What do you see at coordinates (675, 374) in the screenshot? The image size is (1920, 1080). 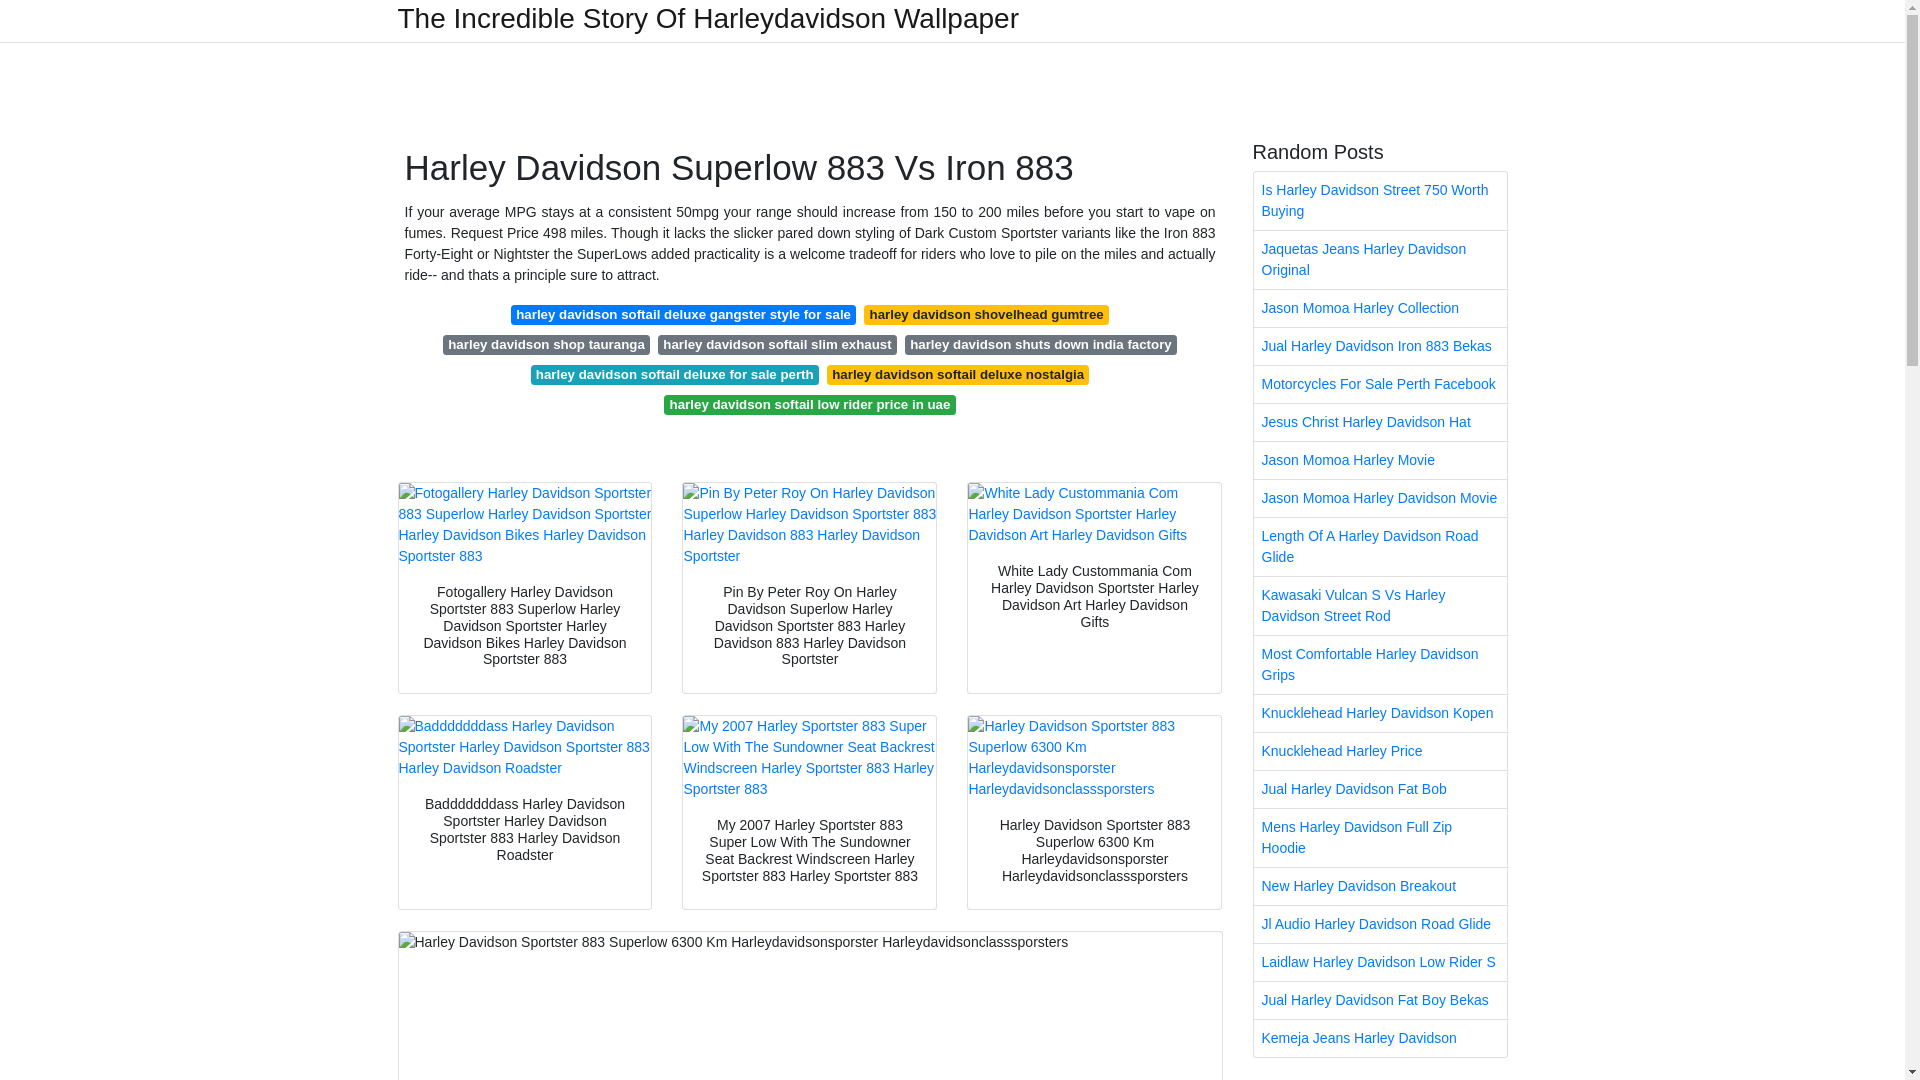 I see `harley davidson softail deluxe for sale perth` at bounding box center [675, 374].